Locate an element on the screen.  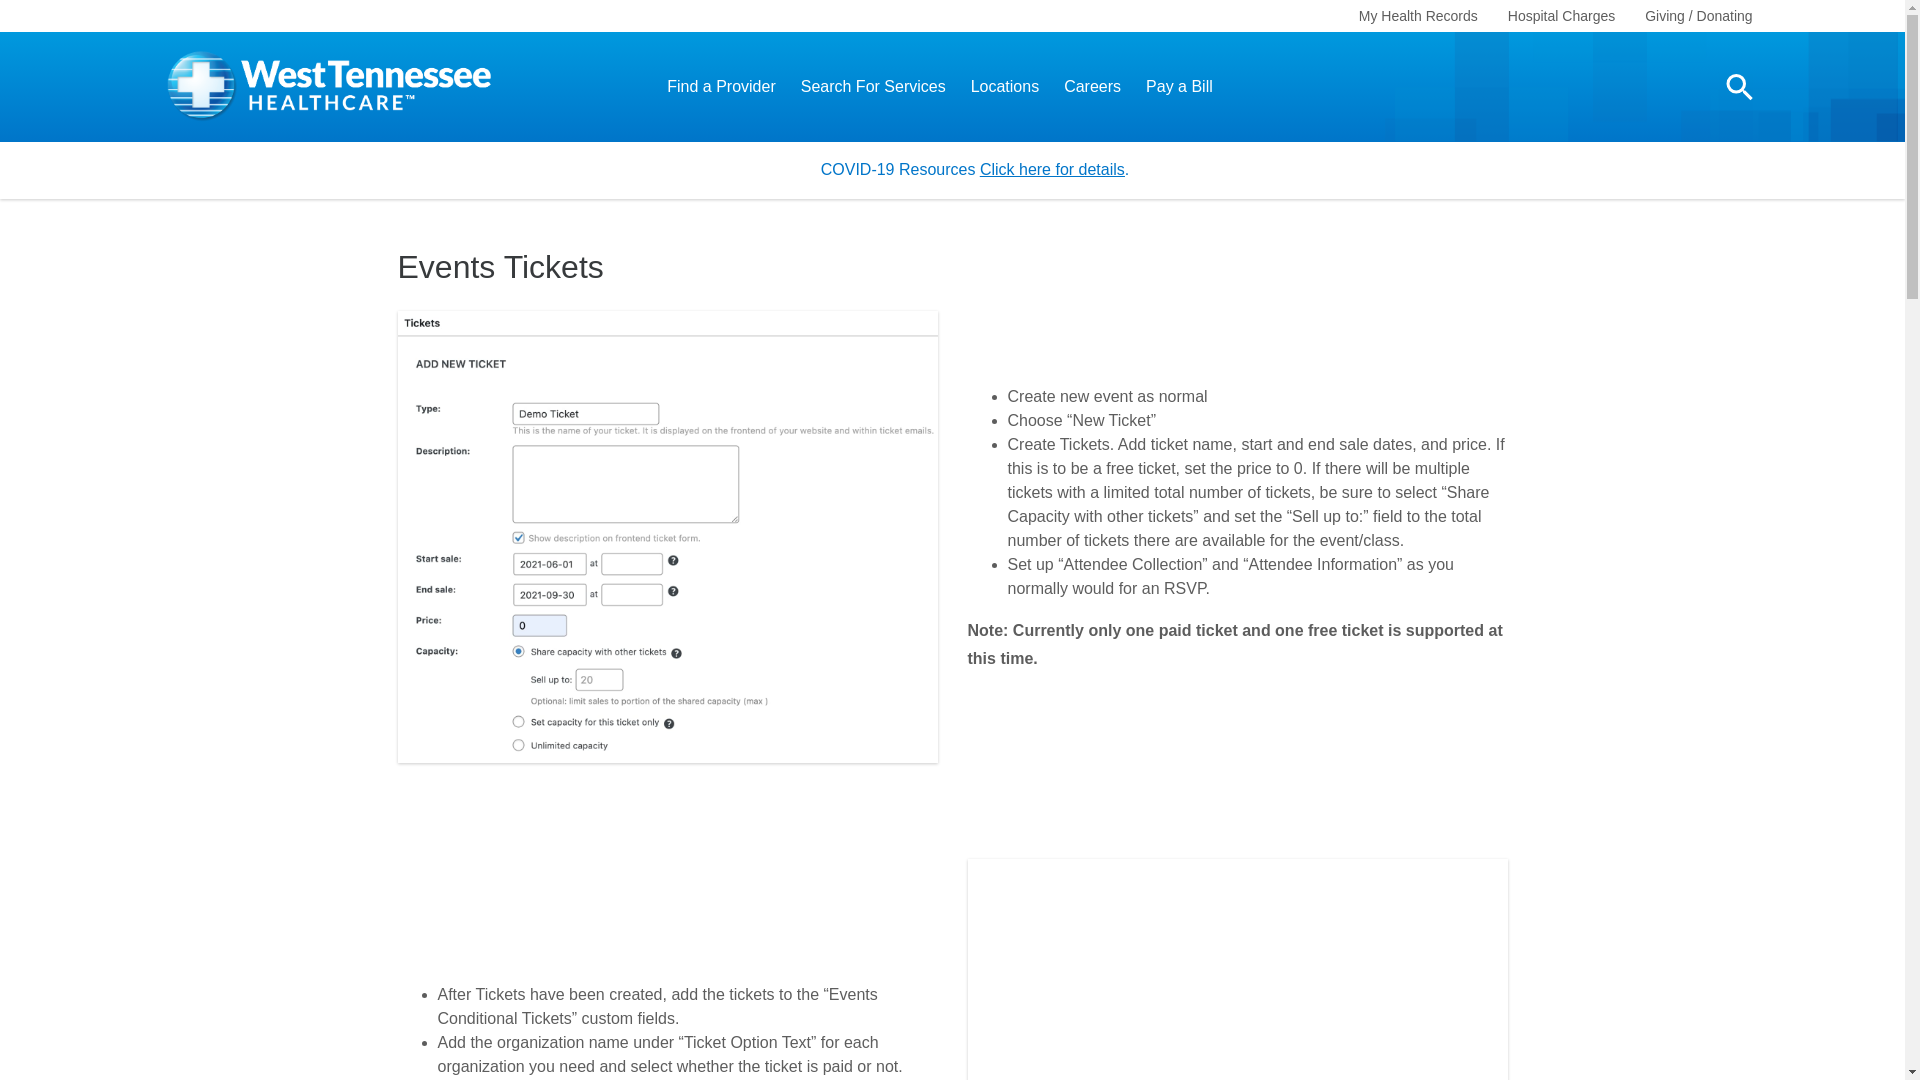
Click here for details is located at coordinates (1052, 169).